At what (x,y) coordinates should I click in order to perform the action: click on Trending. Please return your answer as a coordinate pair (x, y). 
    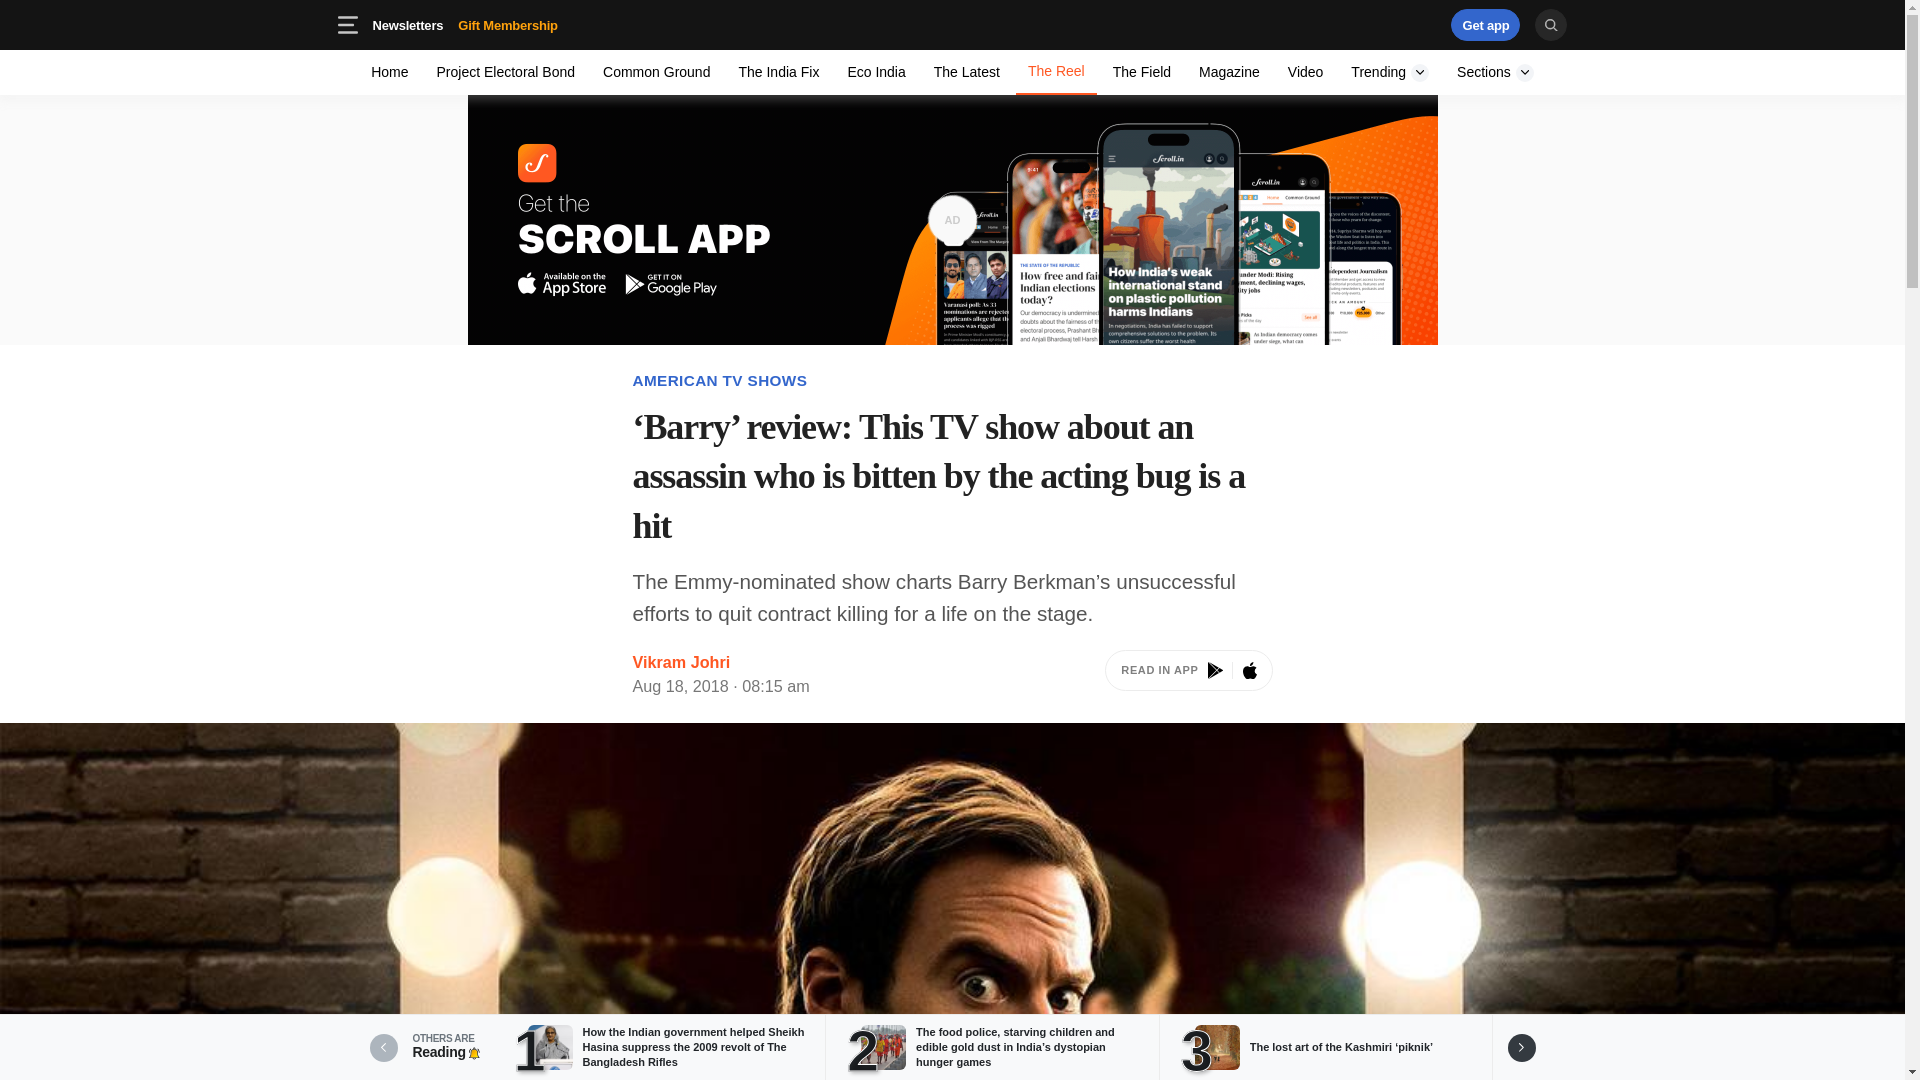
    Looking at the image, I should click on (656, 72).